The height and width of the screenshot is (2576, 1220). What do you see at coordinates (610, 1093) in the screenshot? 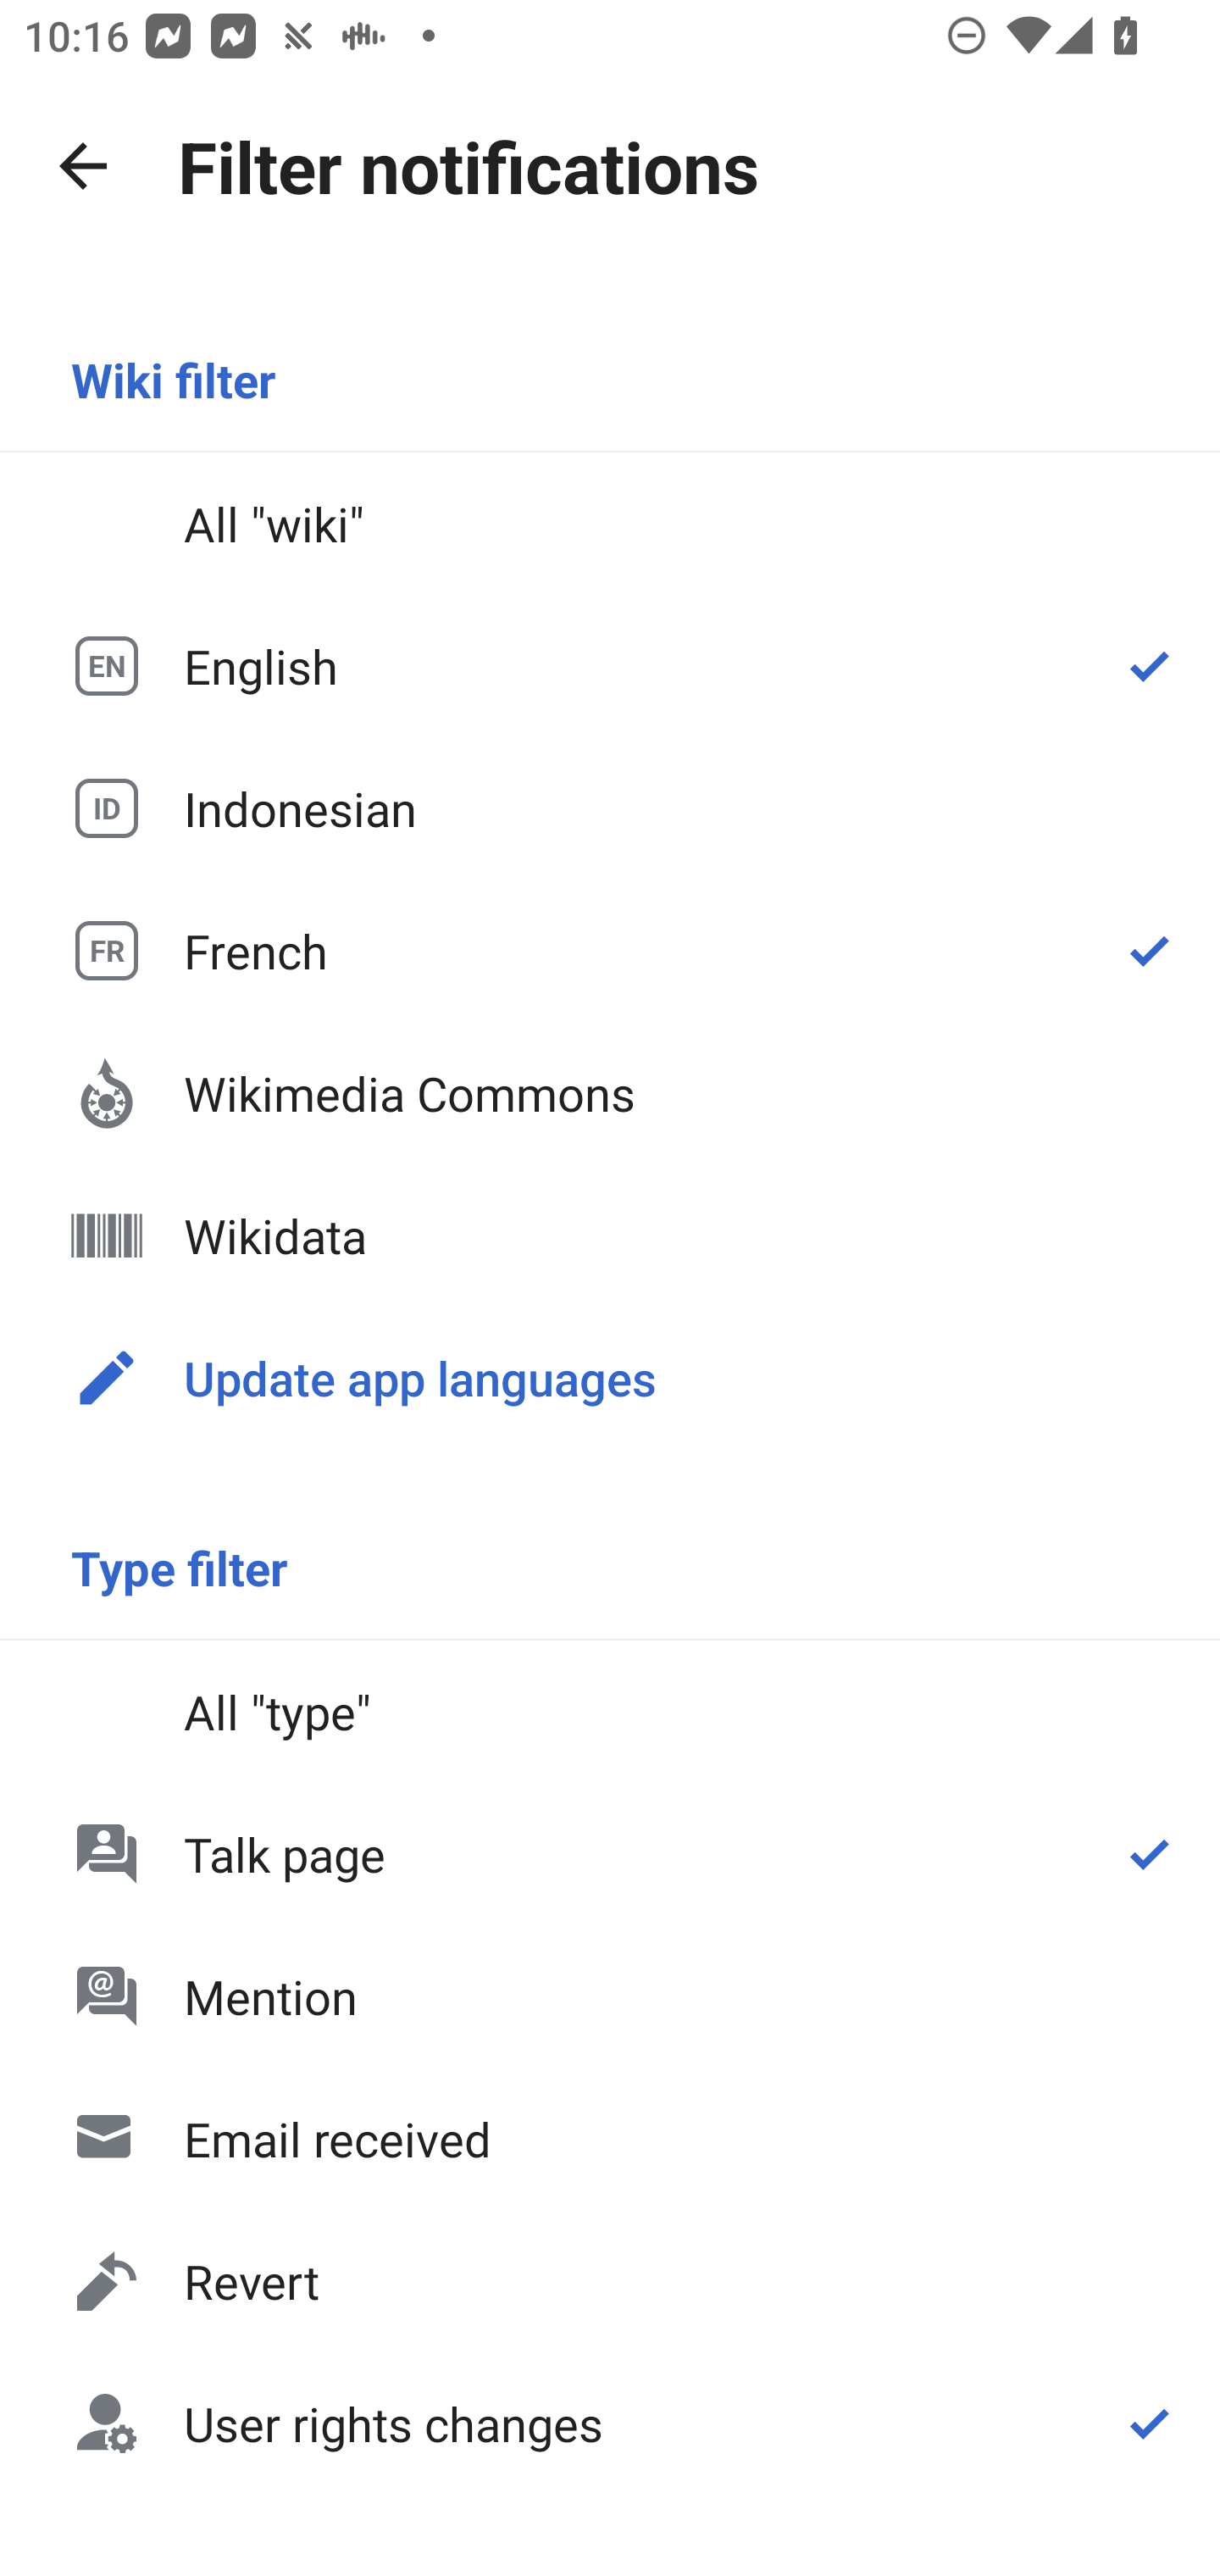
I see `Wikimedia Commons` at bounding box center [610, 1093].